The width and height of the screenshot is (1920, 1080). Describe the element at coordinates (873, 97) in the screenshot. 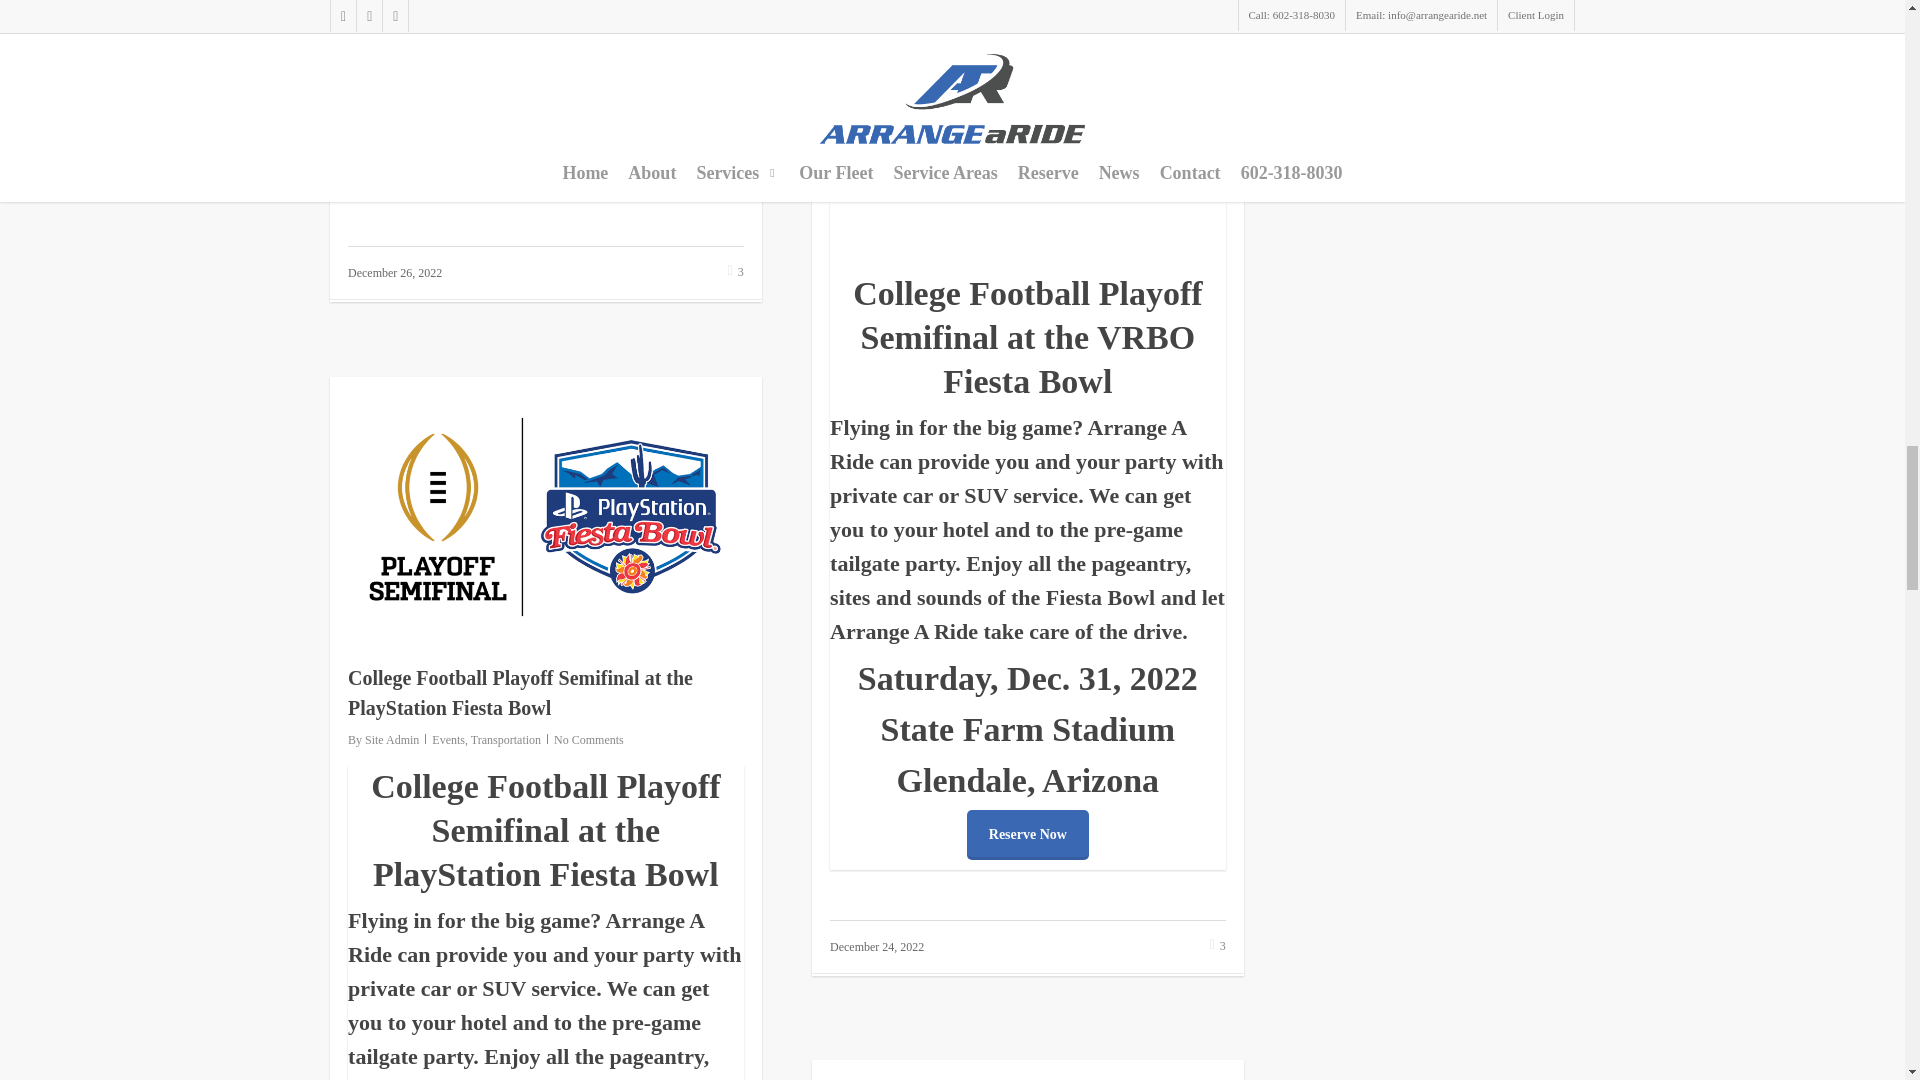

I see `Posts by Site Admin` at that location.